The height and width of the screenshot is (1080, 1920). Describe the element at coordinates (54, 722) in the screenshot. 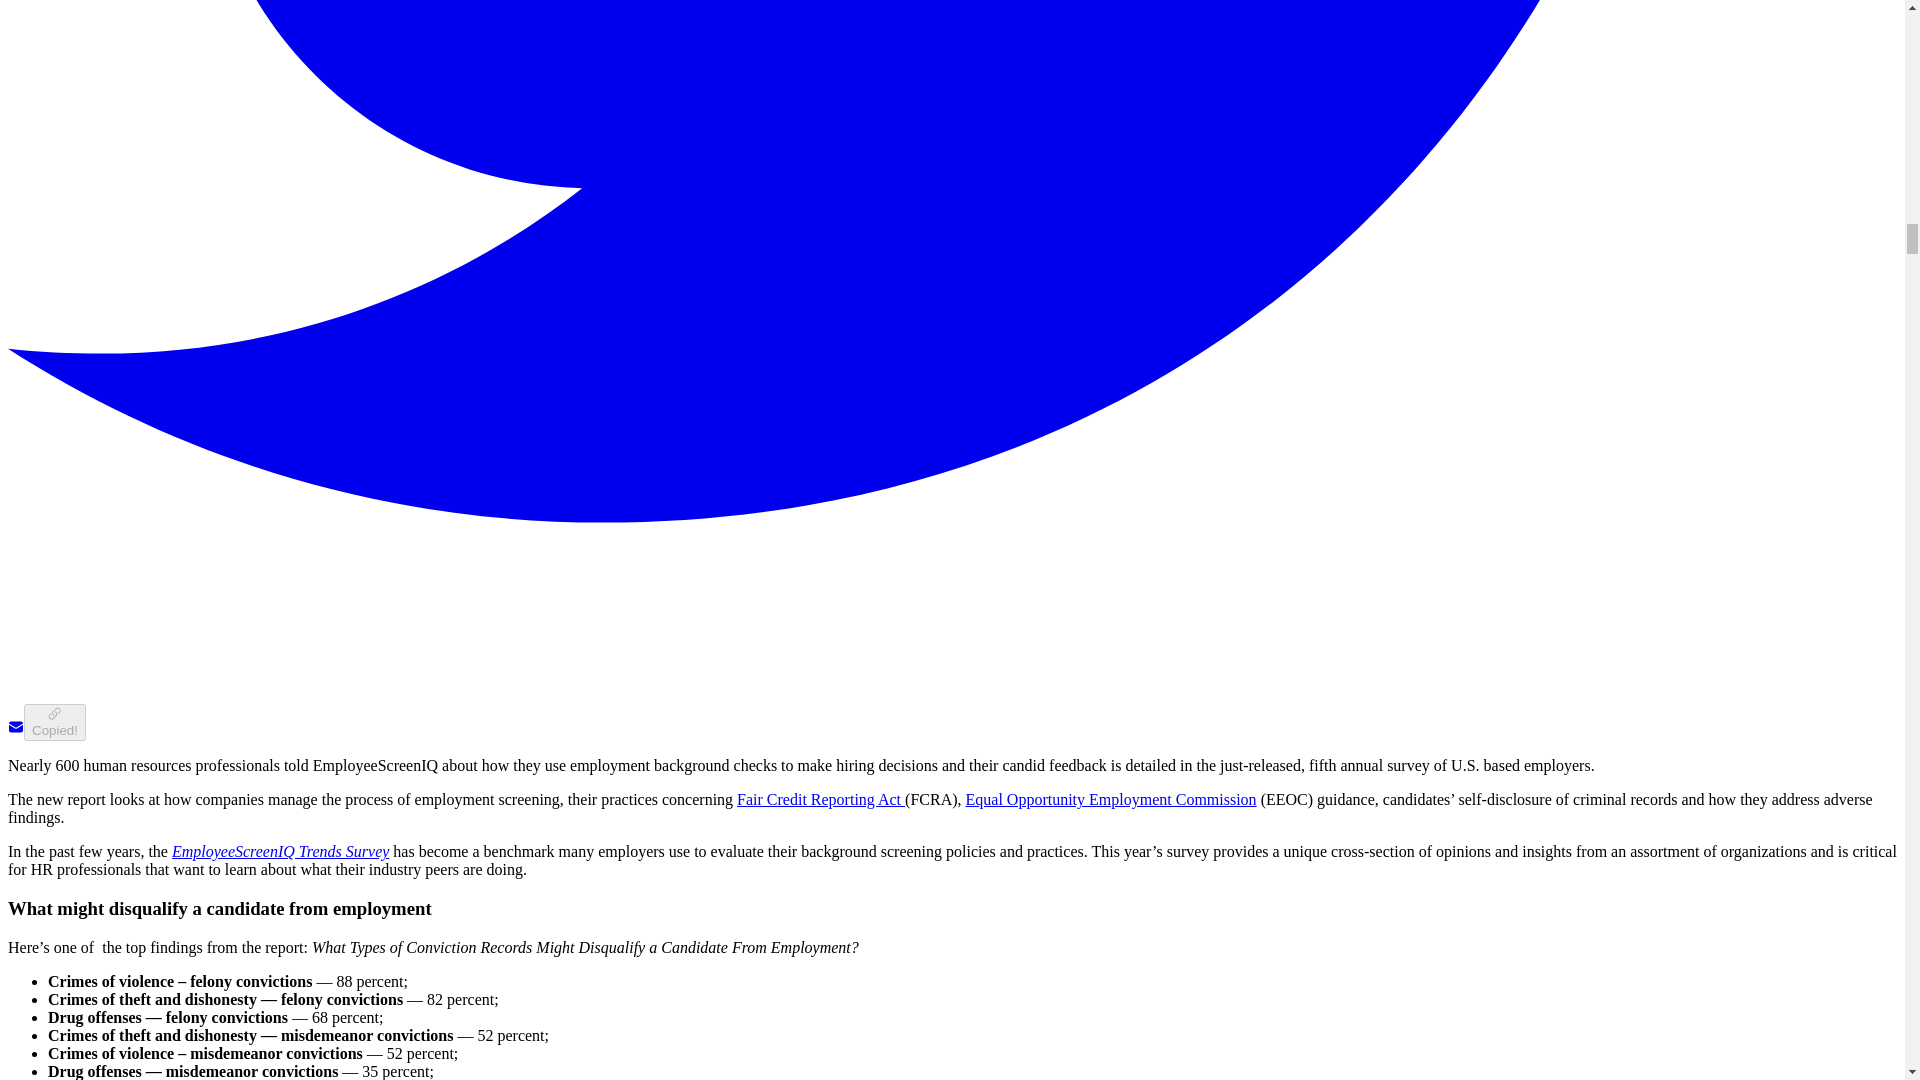

I see `Copied!` at that location.